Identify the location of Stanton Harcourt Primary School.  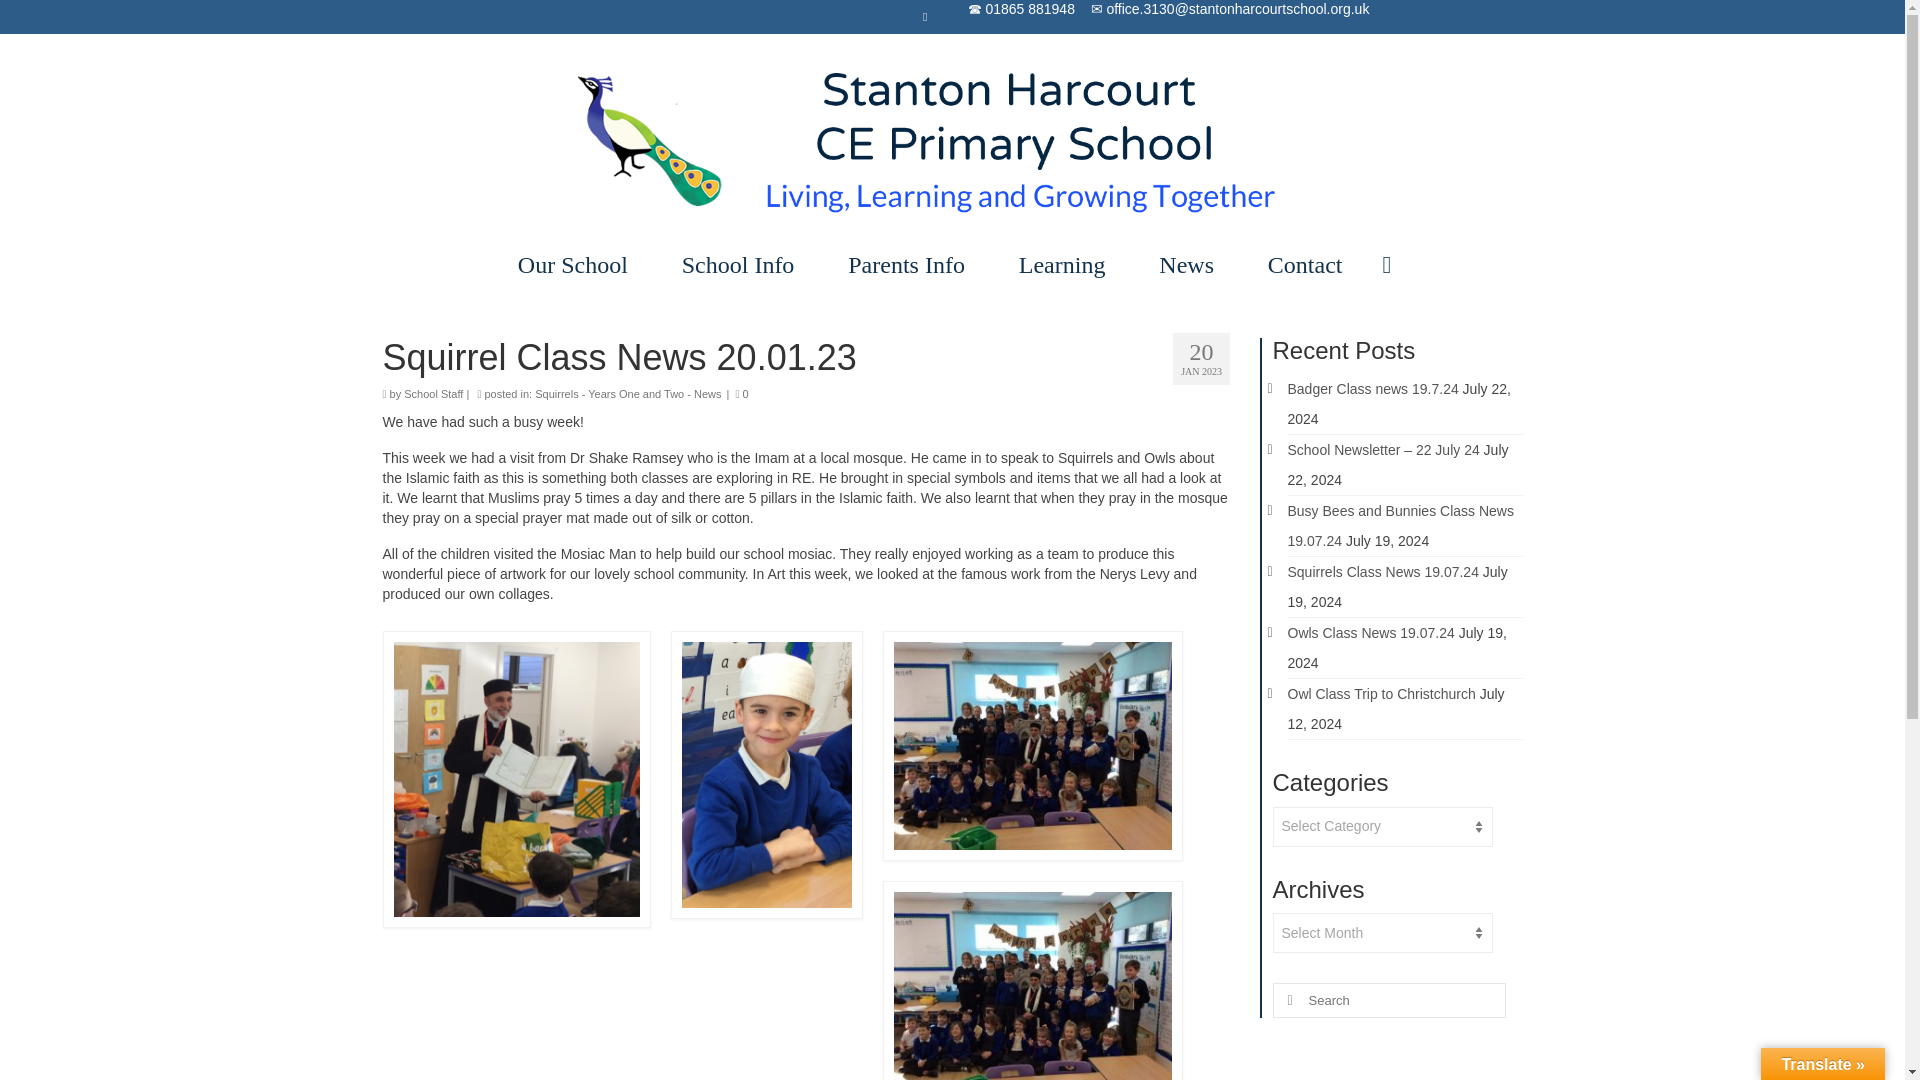
(954, 138).